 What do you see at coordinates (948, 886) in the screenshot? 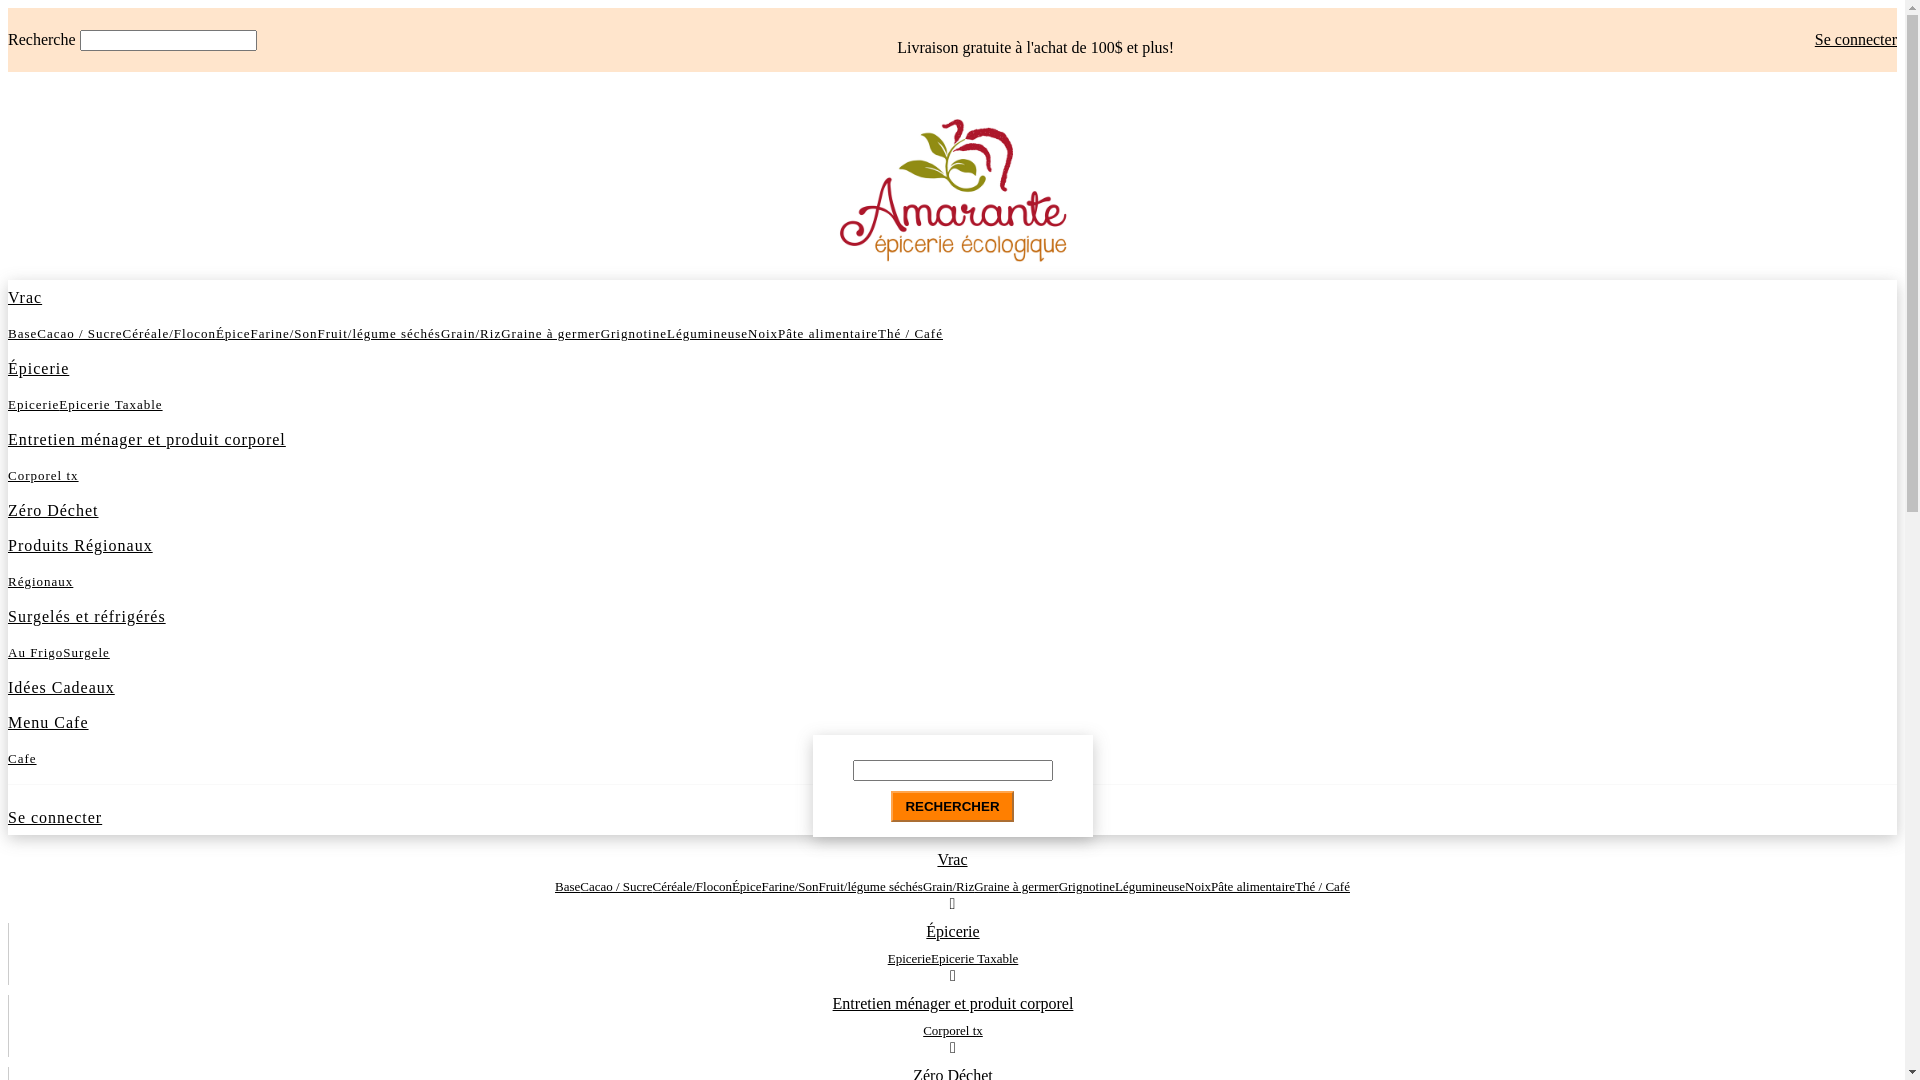
I see `Grain/Riz` at bounding box center [948, 886].